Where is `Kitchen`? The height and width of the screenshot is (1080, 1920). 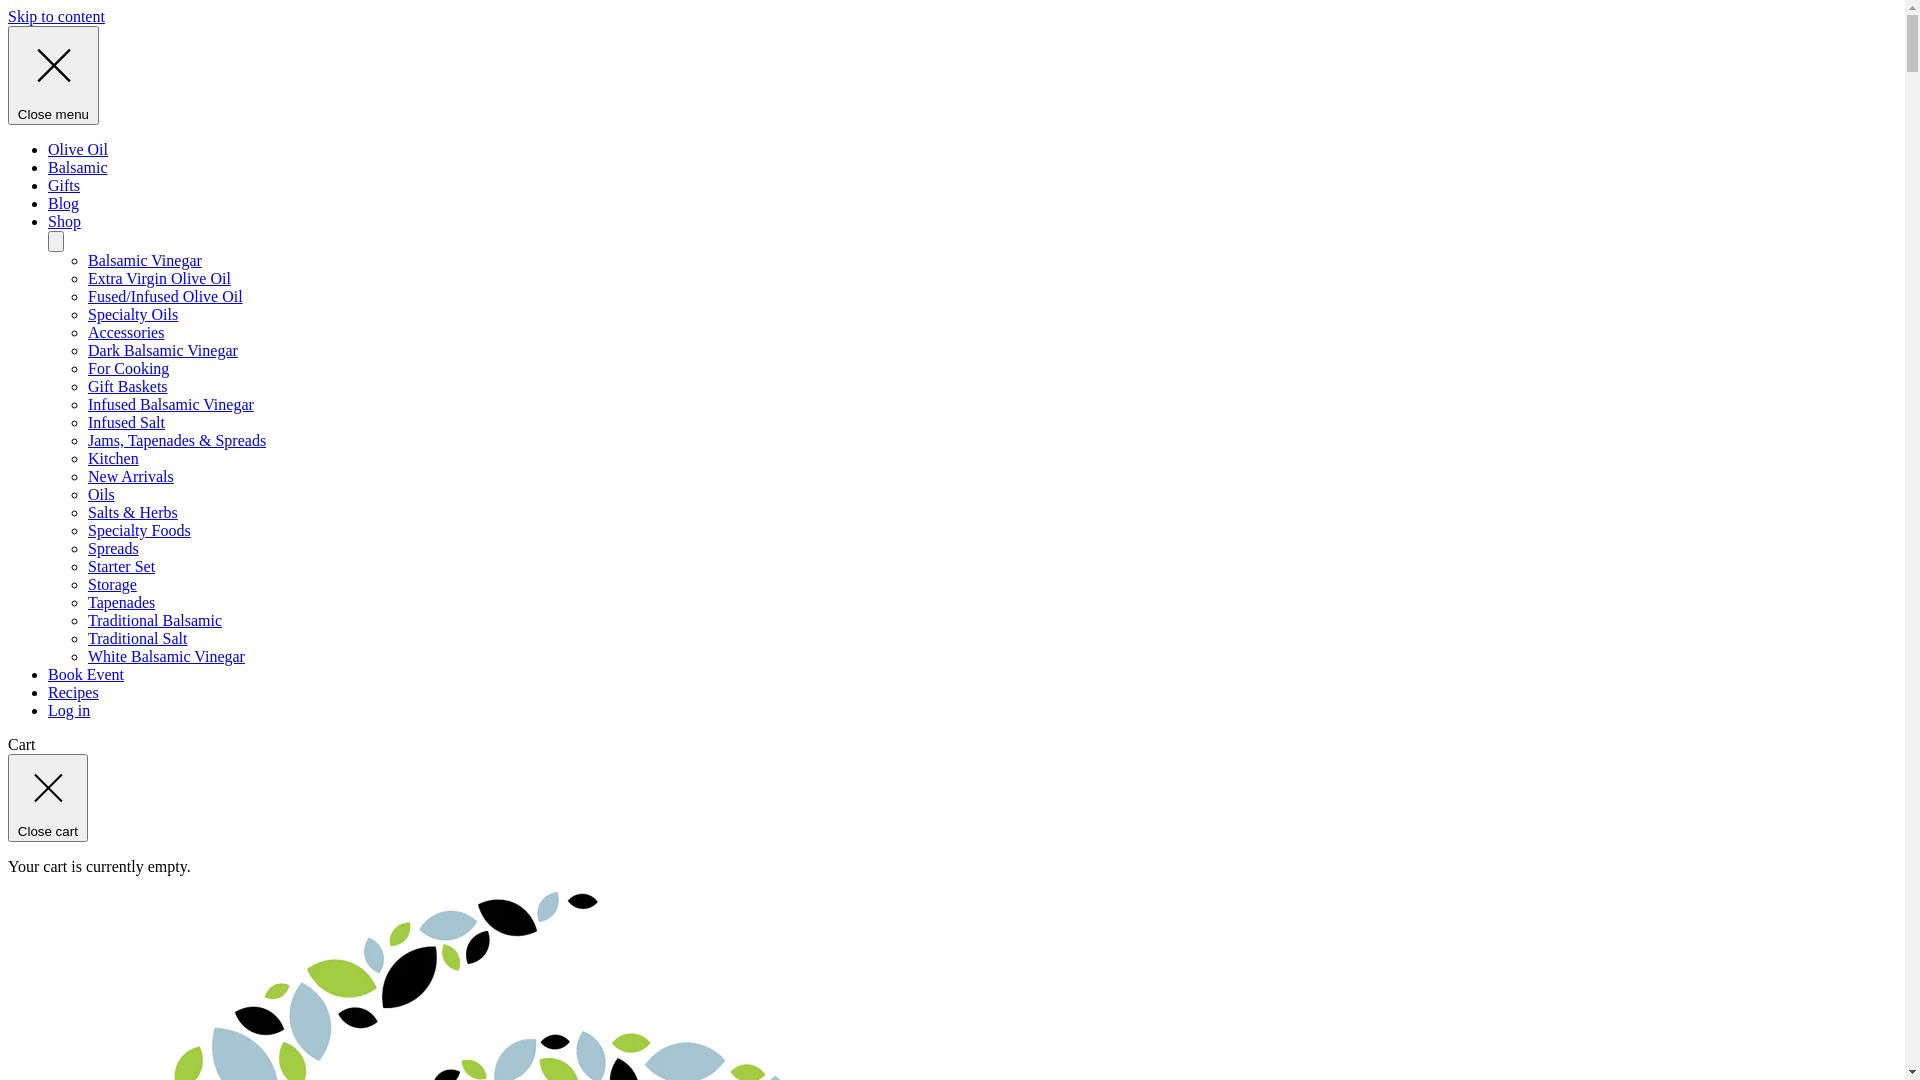
Kitchen is located at coordinates (114, 458).